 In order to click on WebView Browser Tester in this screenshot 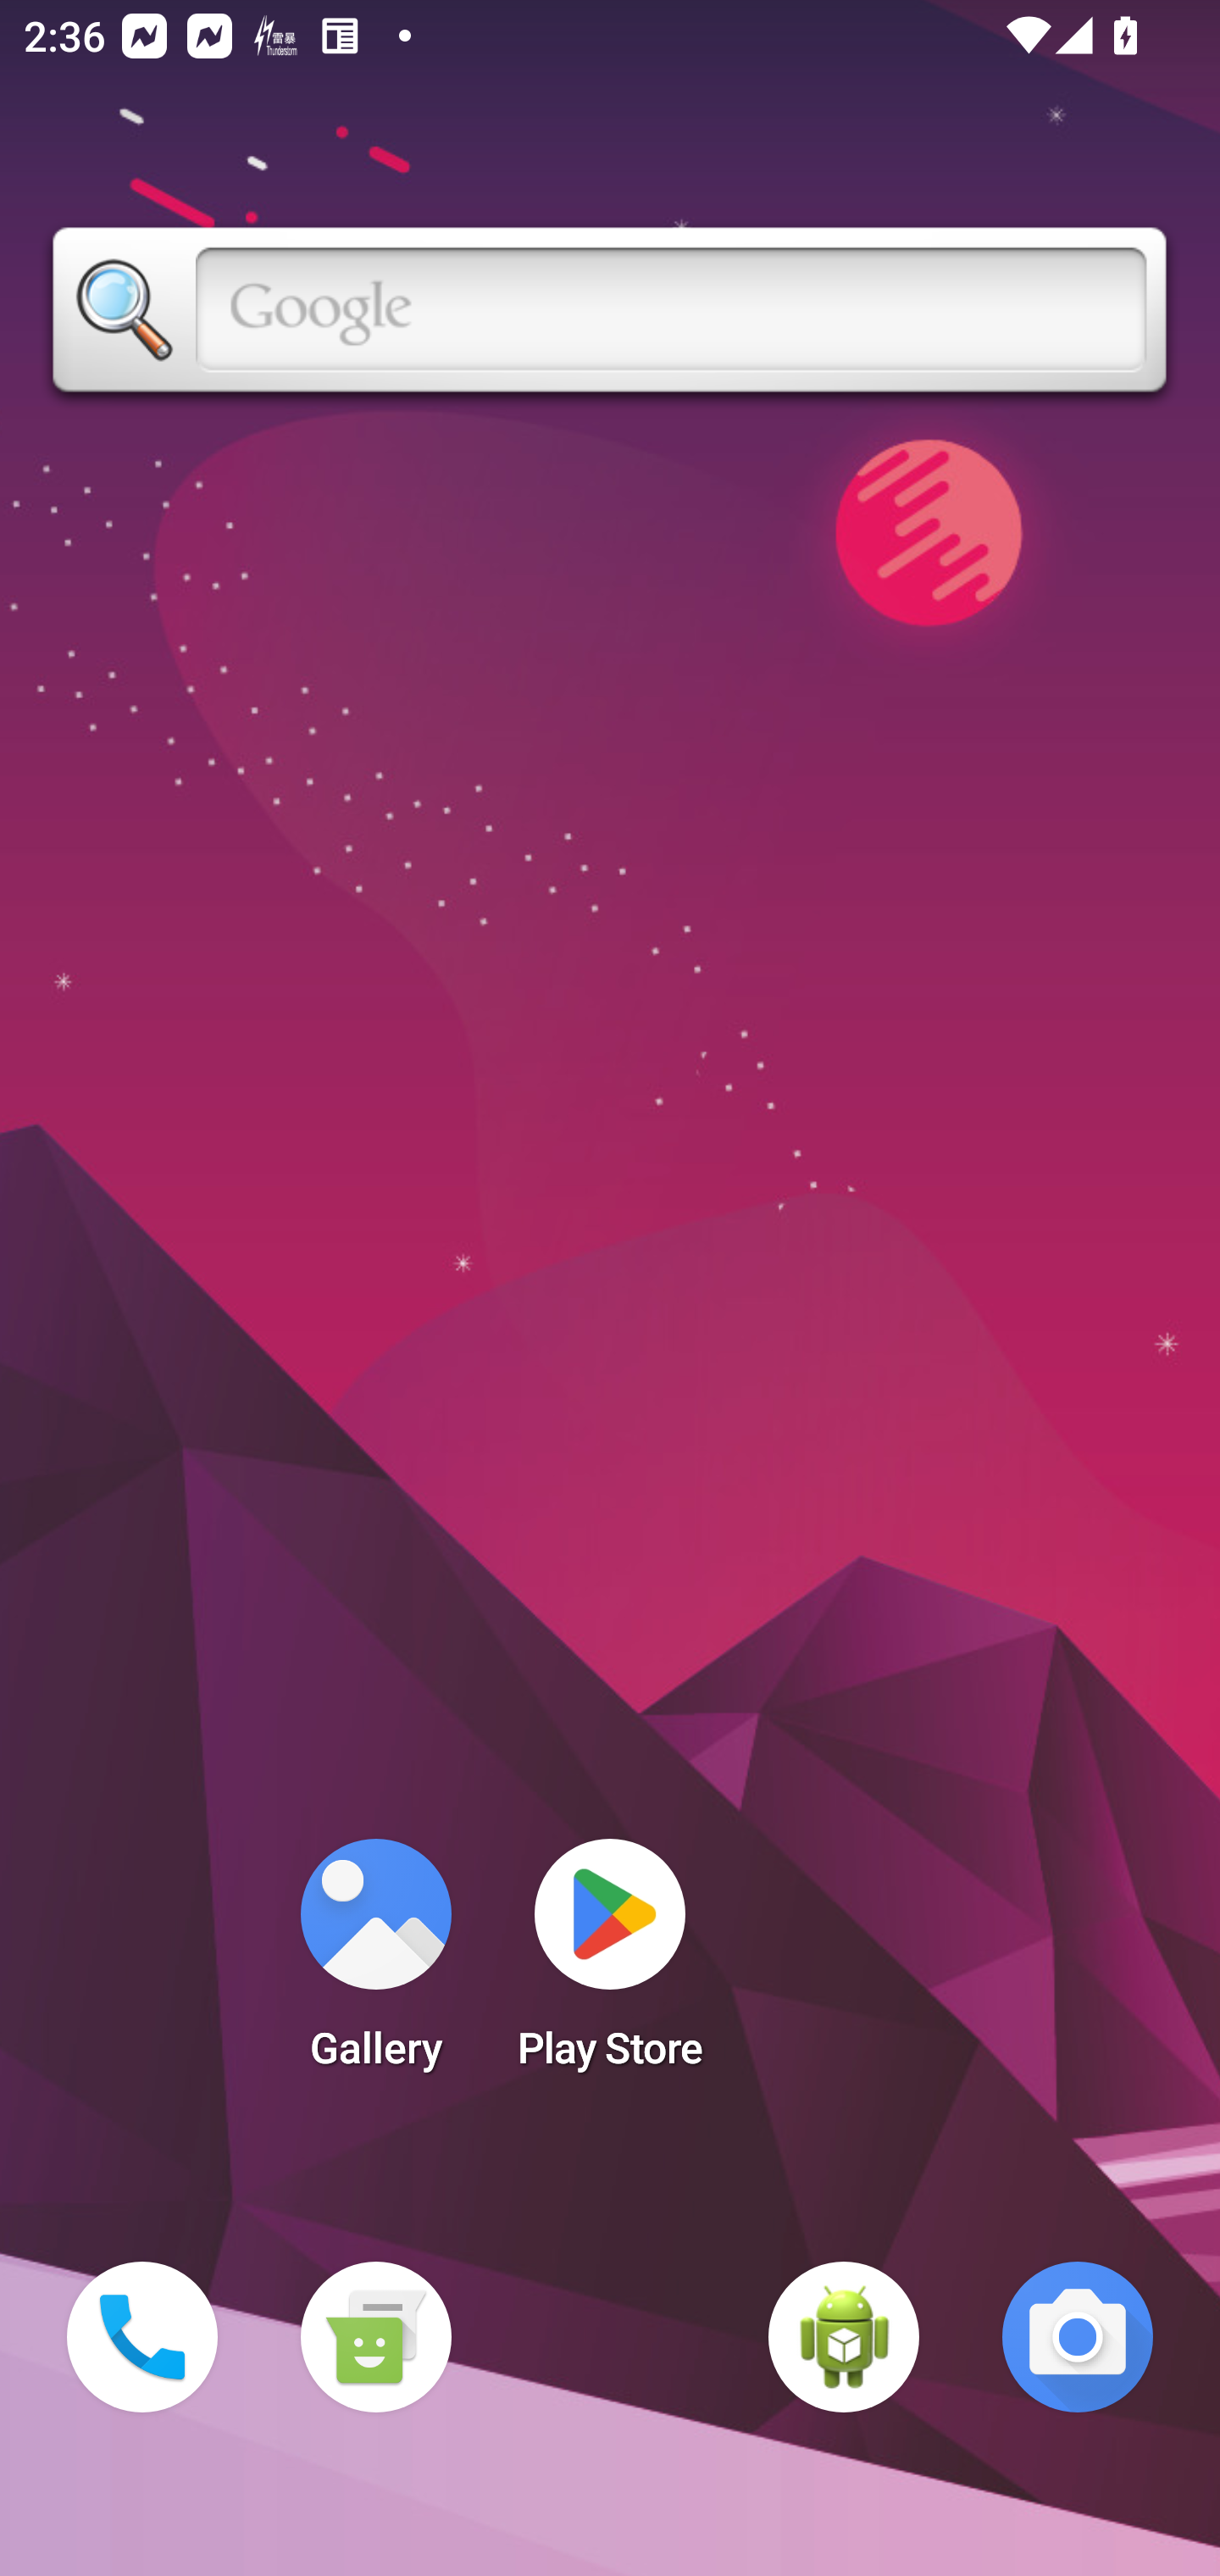, I will do `click(844, 2337)`.